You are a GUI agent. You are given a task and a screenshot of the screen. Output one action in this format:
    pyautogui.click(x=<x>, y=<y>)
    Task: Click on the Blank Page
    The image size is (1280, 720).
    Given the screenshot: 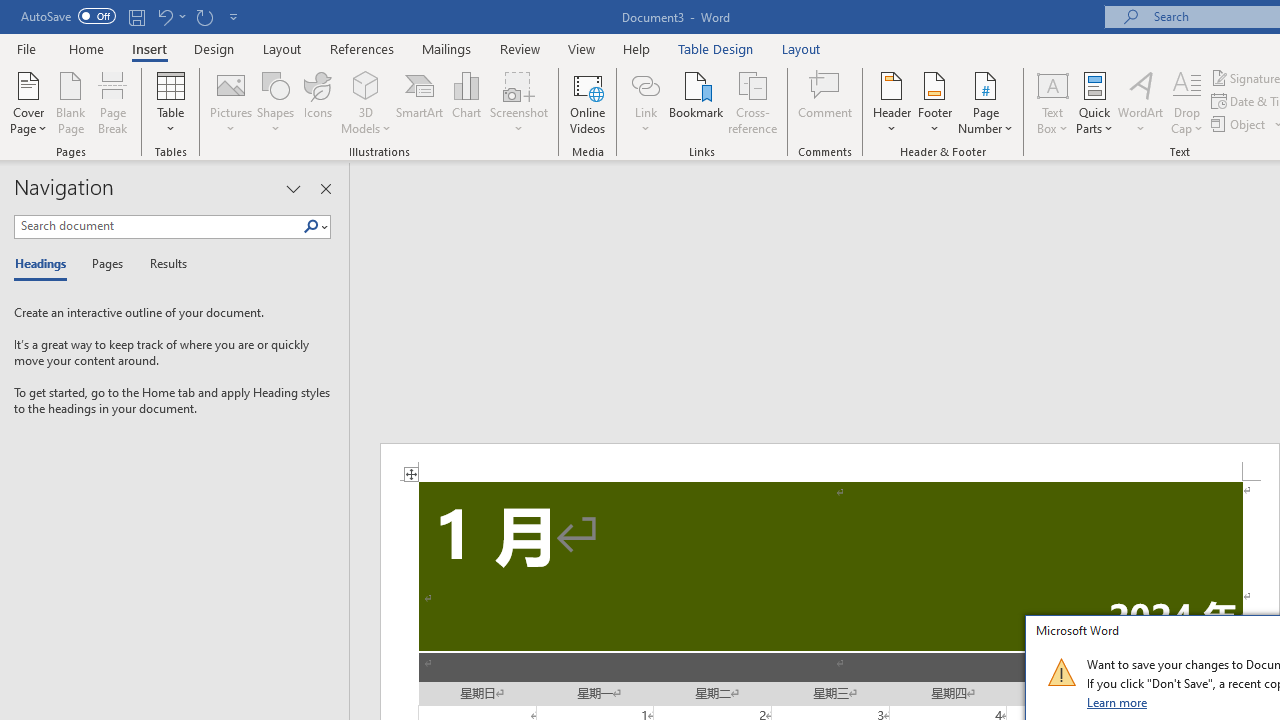 What is the action you would take?
    pyautogui.click(x=70, y=102)
    